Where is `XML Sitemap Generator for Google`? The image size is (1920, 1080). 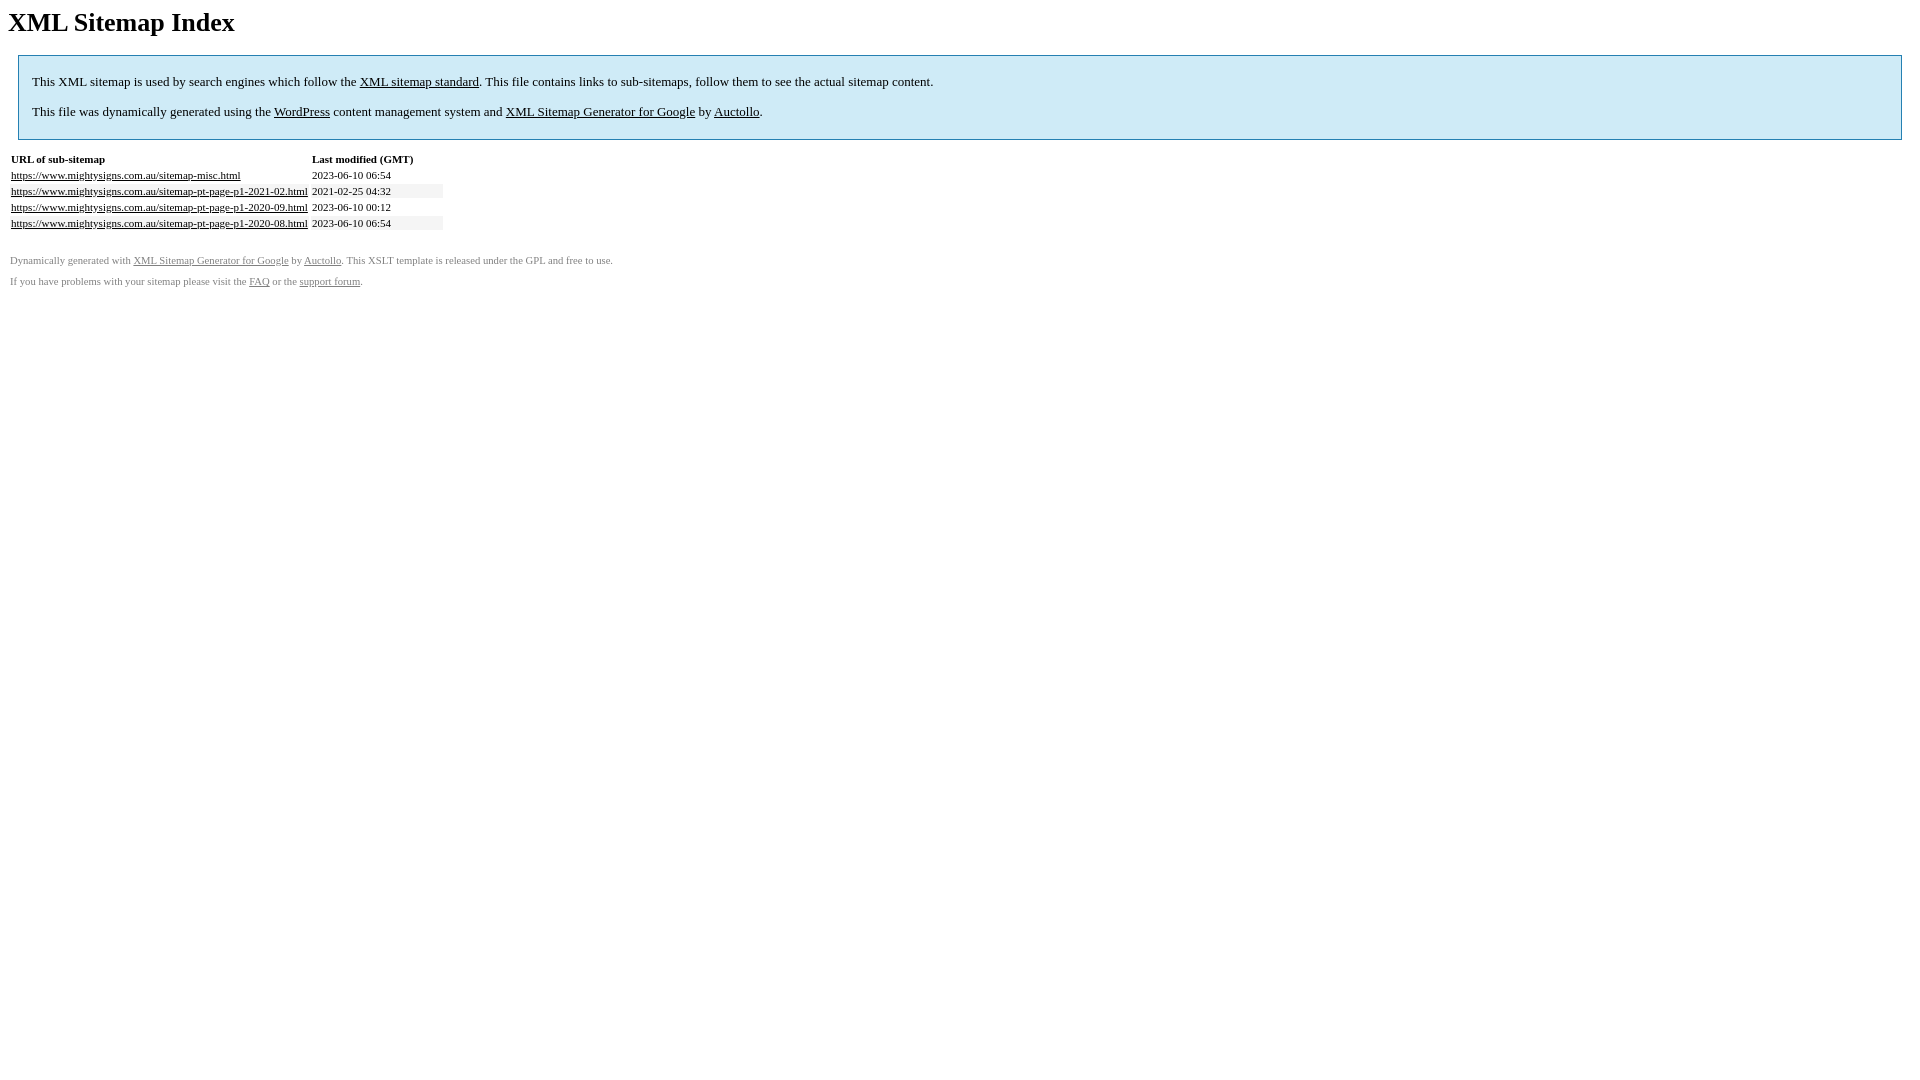 XML Sitemap Generator for Google is located at coordinates (600, 112).